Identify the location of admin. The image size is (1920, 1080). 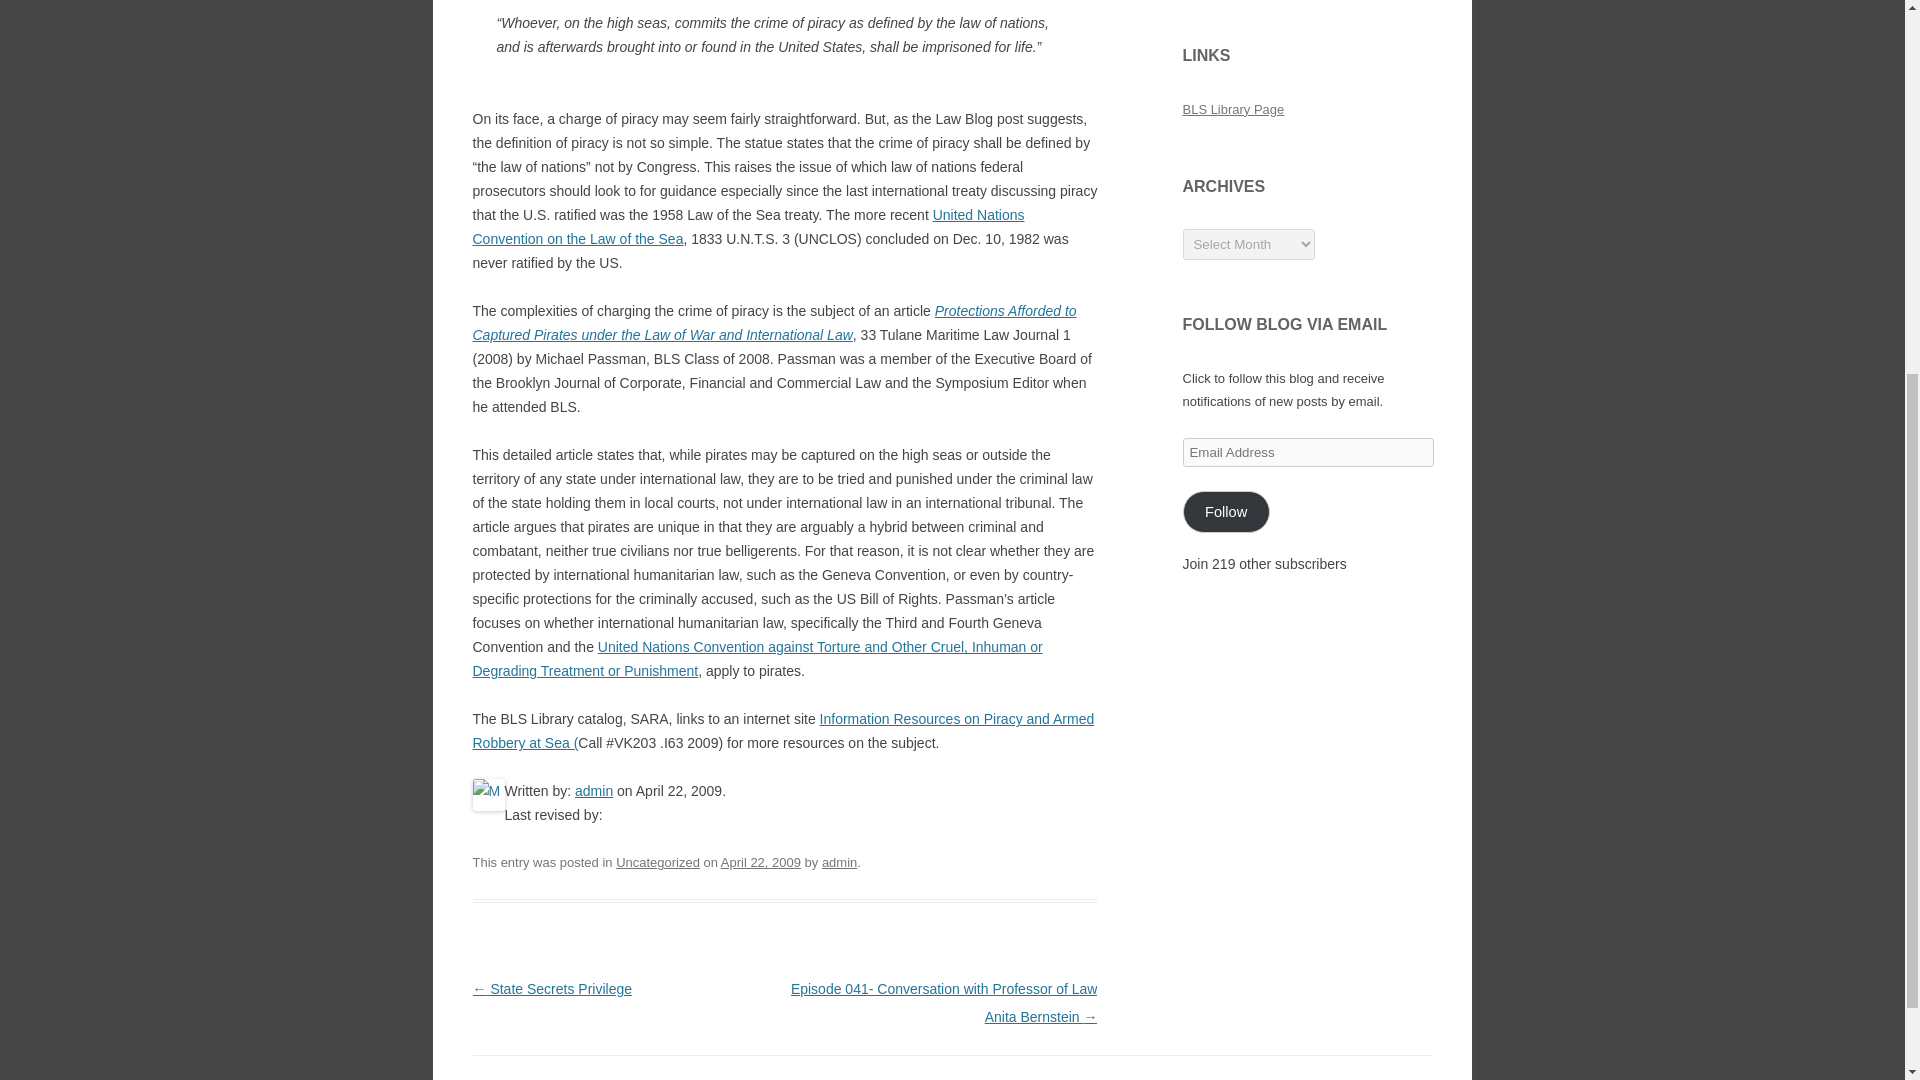
(838, 862).